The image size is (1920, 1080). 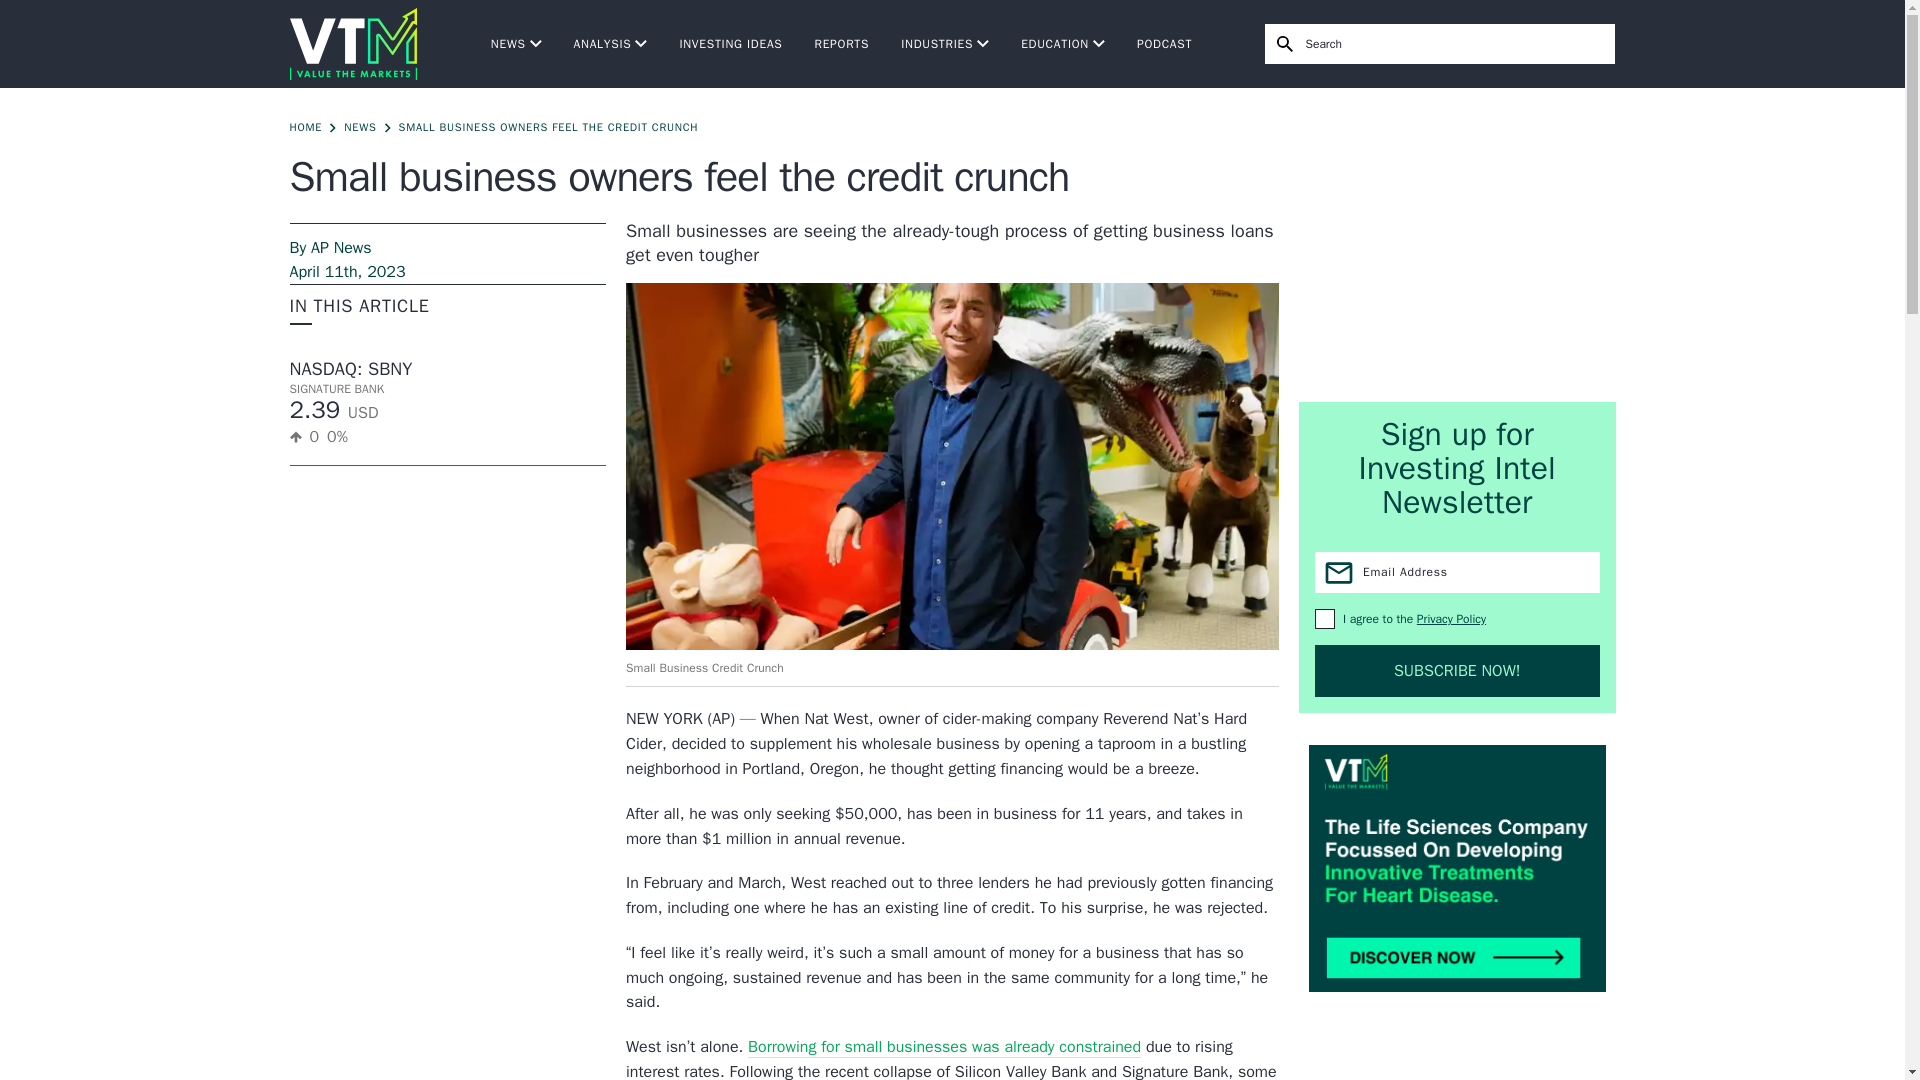 What do you see at coordinates (1164, 44) in the screenshot?
I see `PODCAST` at bounding box center [1164, 44].